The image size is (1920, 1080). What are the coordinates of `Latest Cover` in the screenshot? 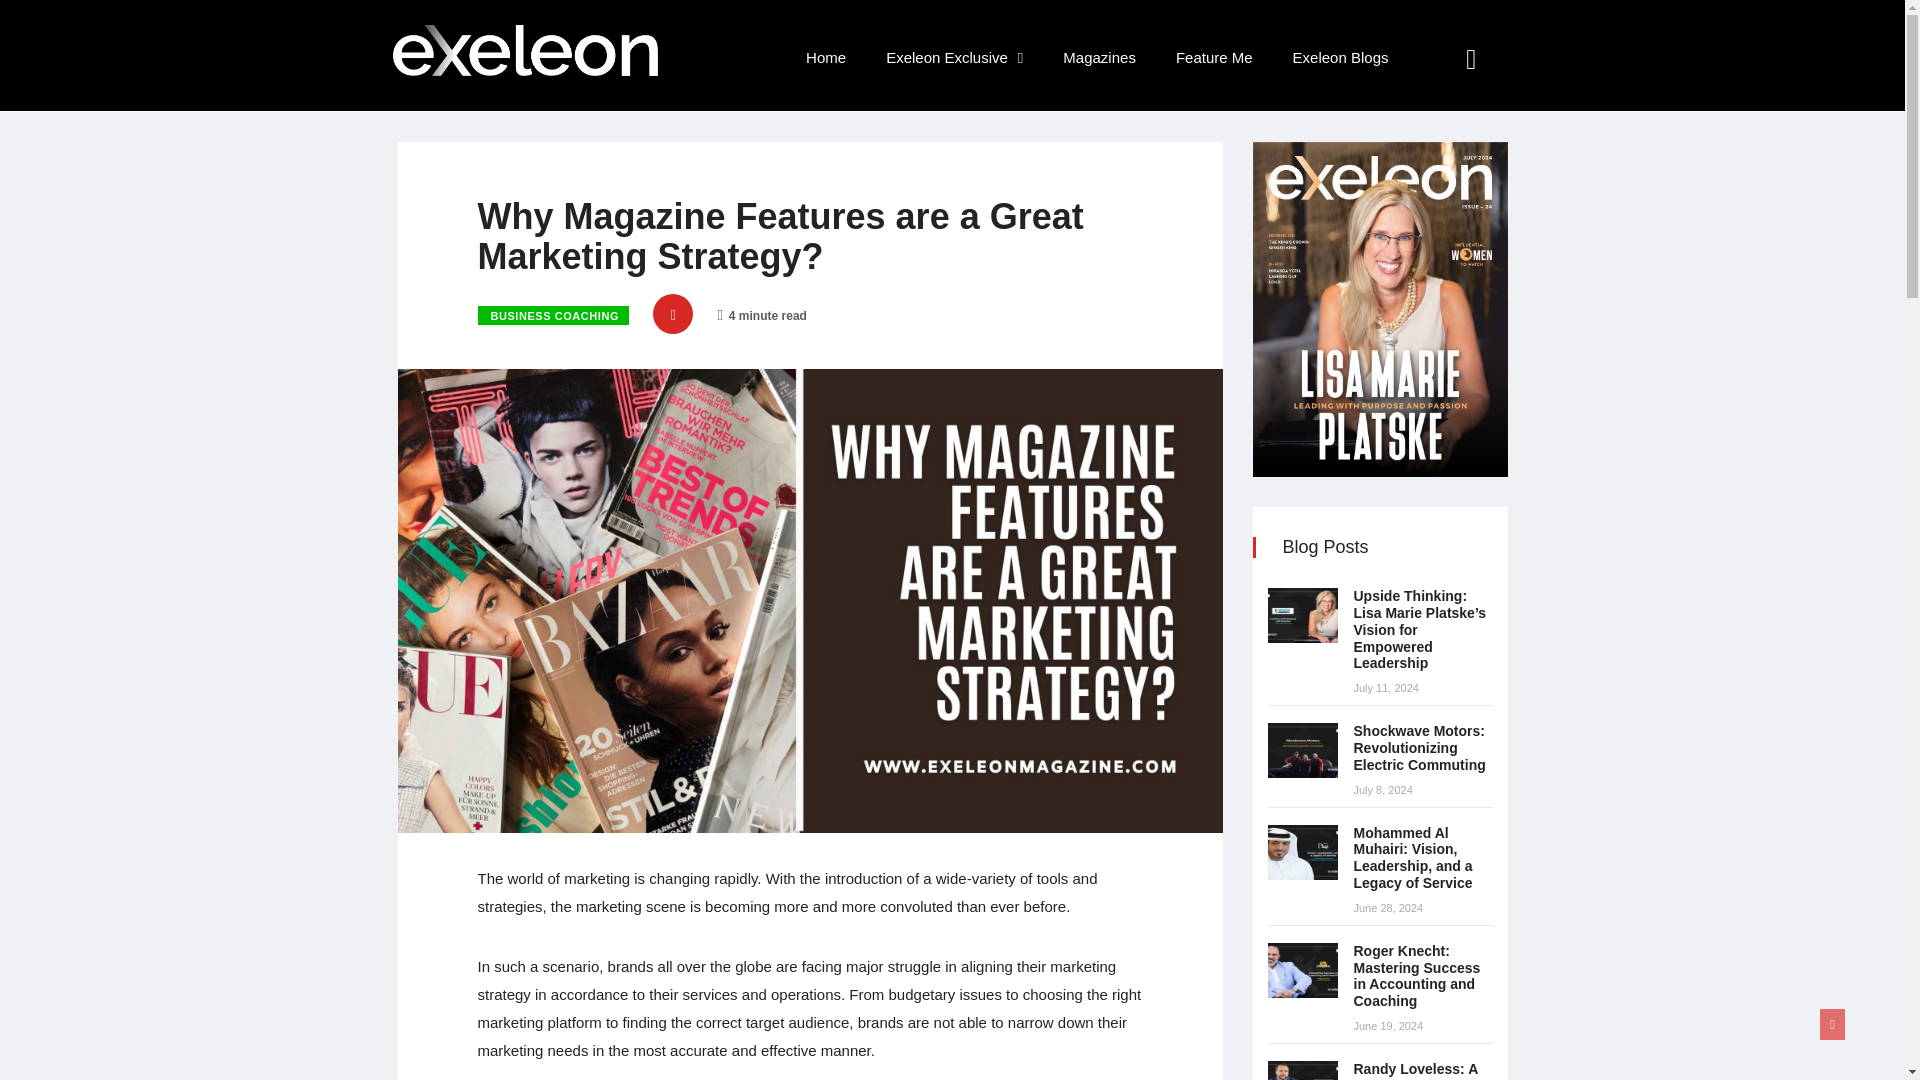 It's located at (1379, 309).